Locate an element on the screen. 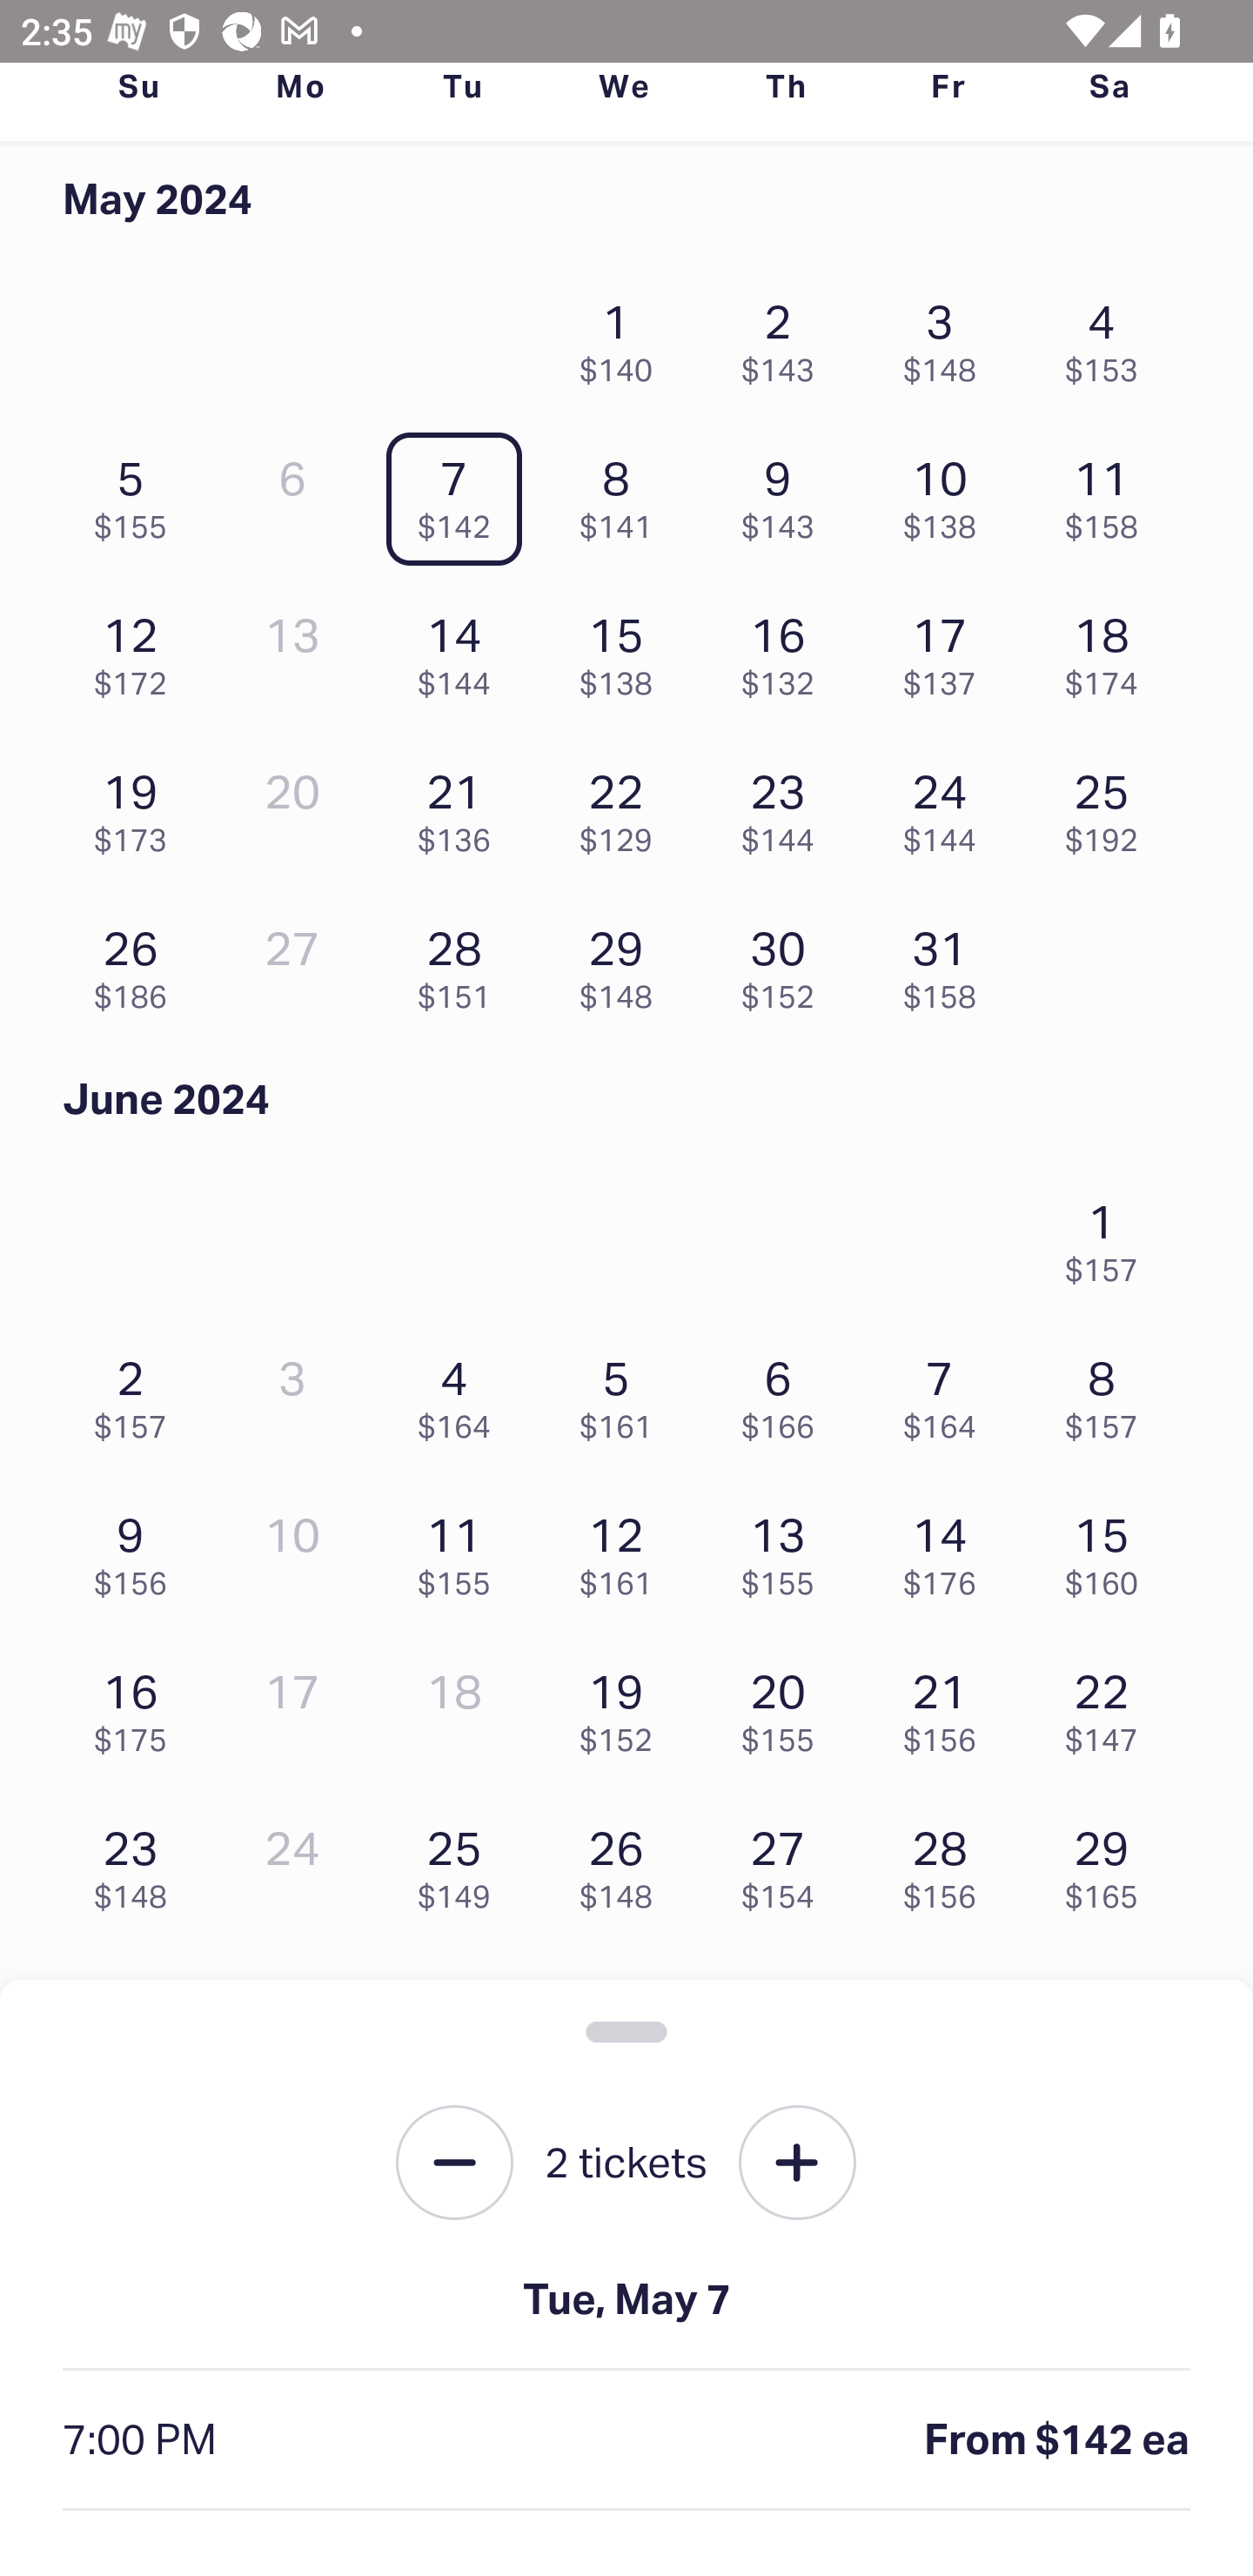 Image resolution: width=1253 pixels, height=2576 pixels. 16 $175 is located at coordinates (138, 1706).